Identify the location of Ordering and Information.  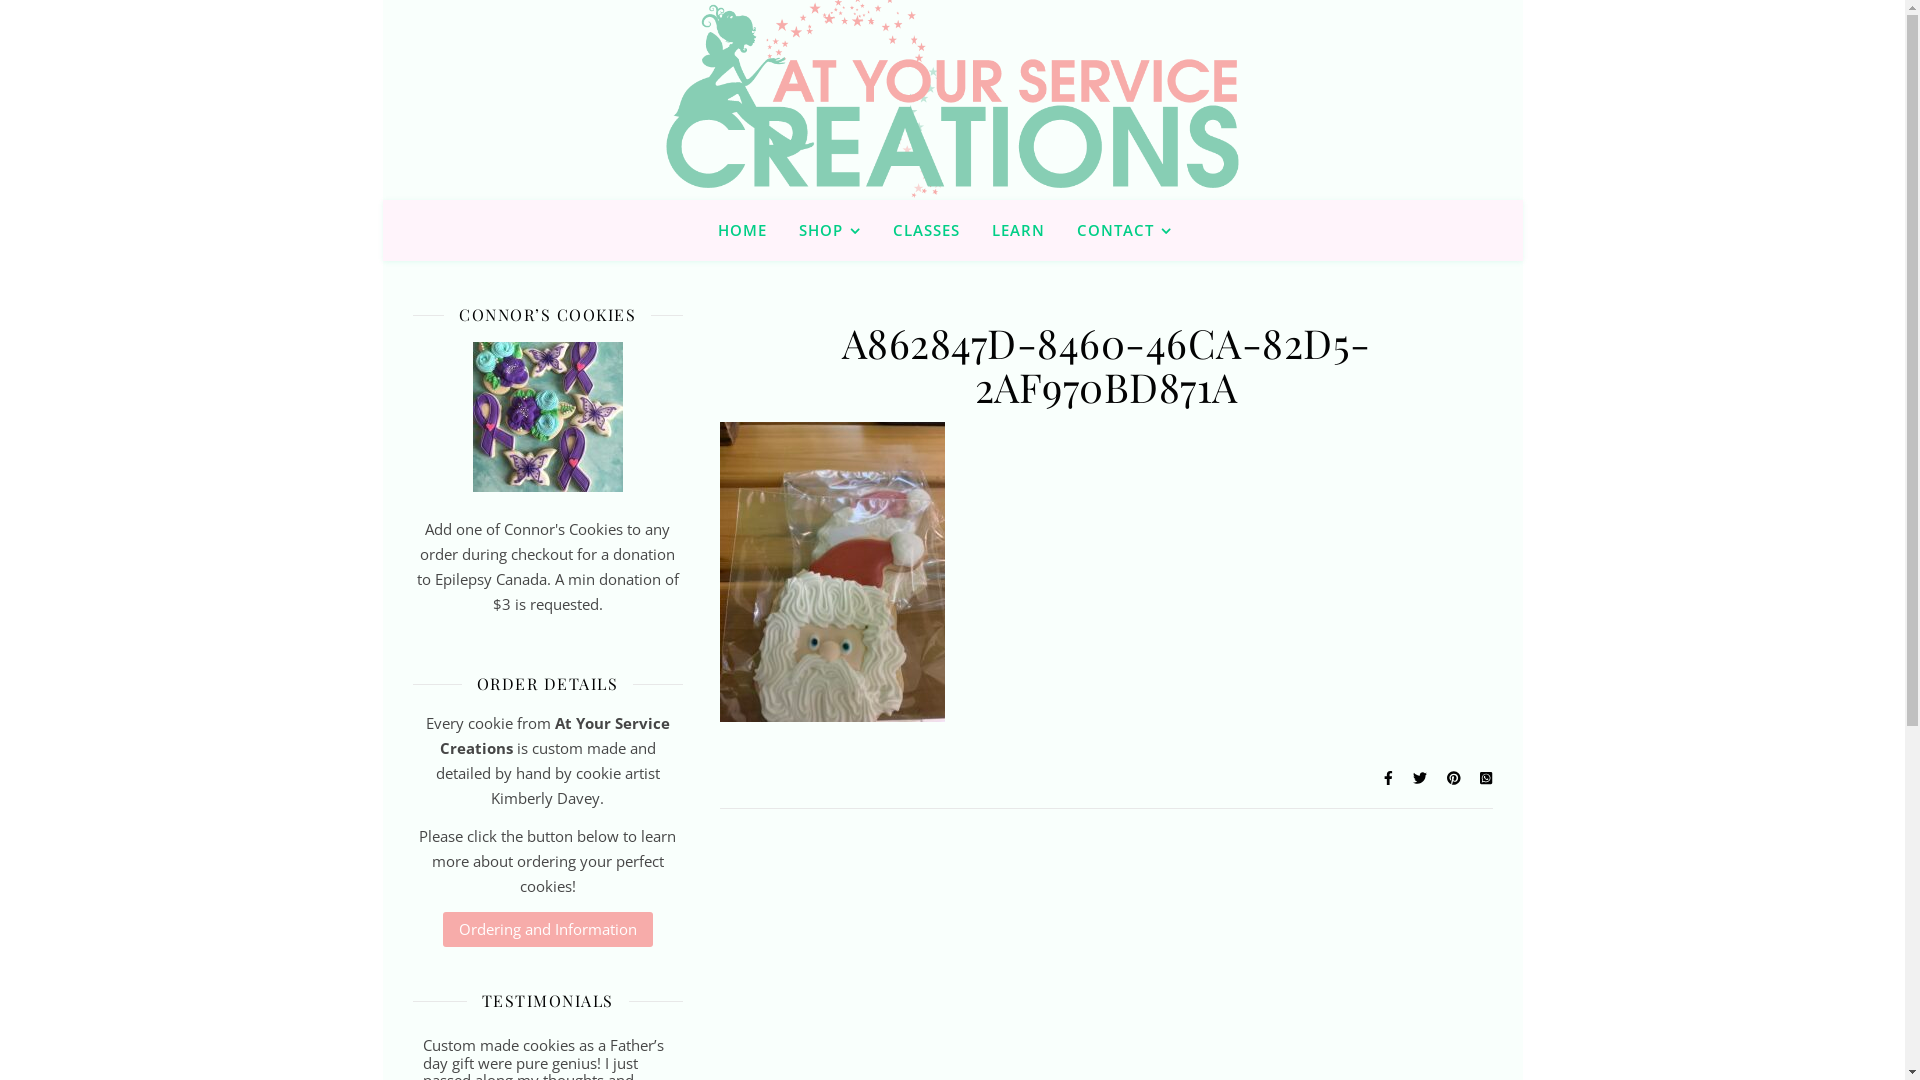
(547, 930).